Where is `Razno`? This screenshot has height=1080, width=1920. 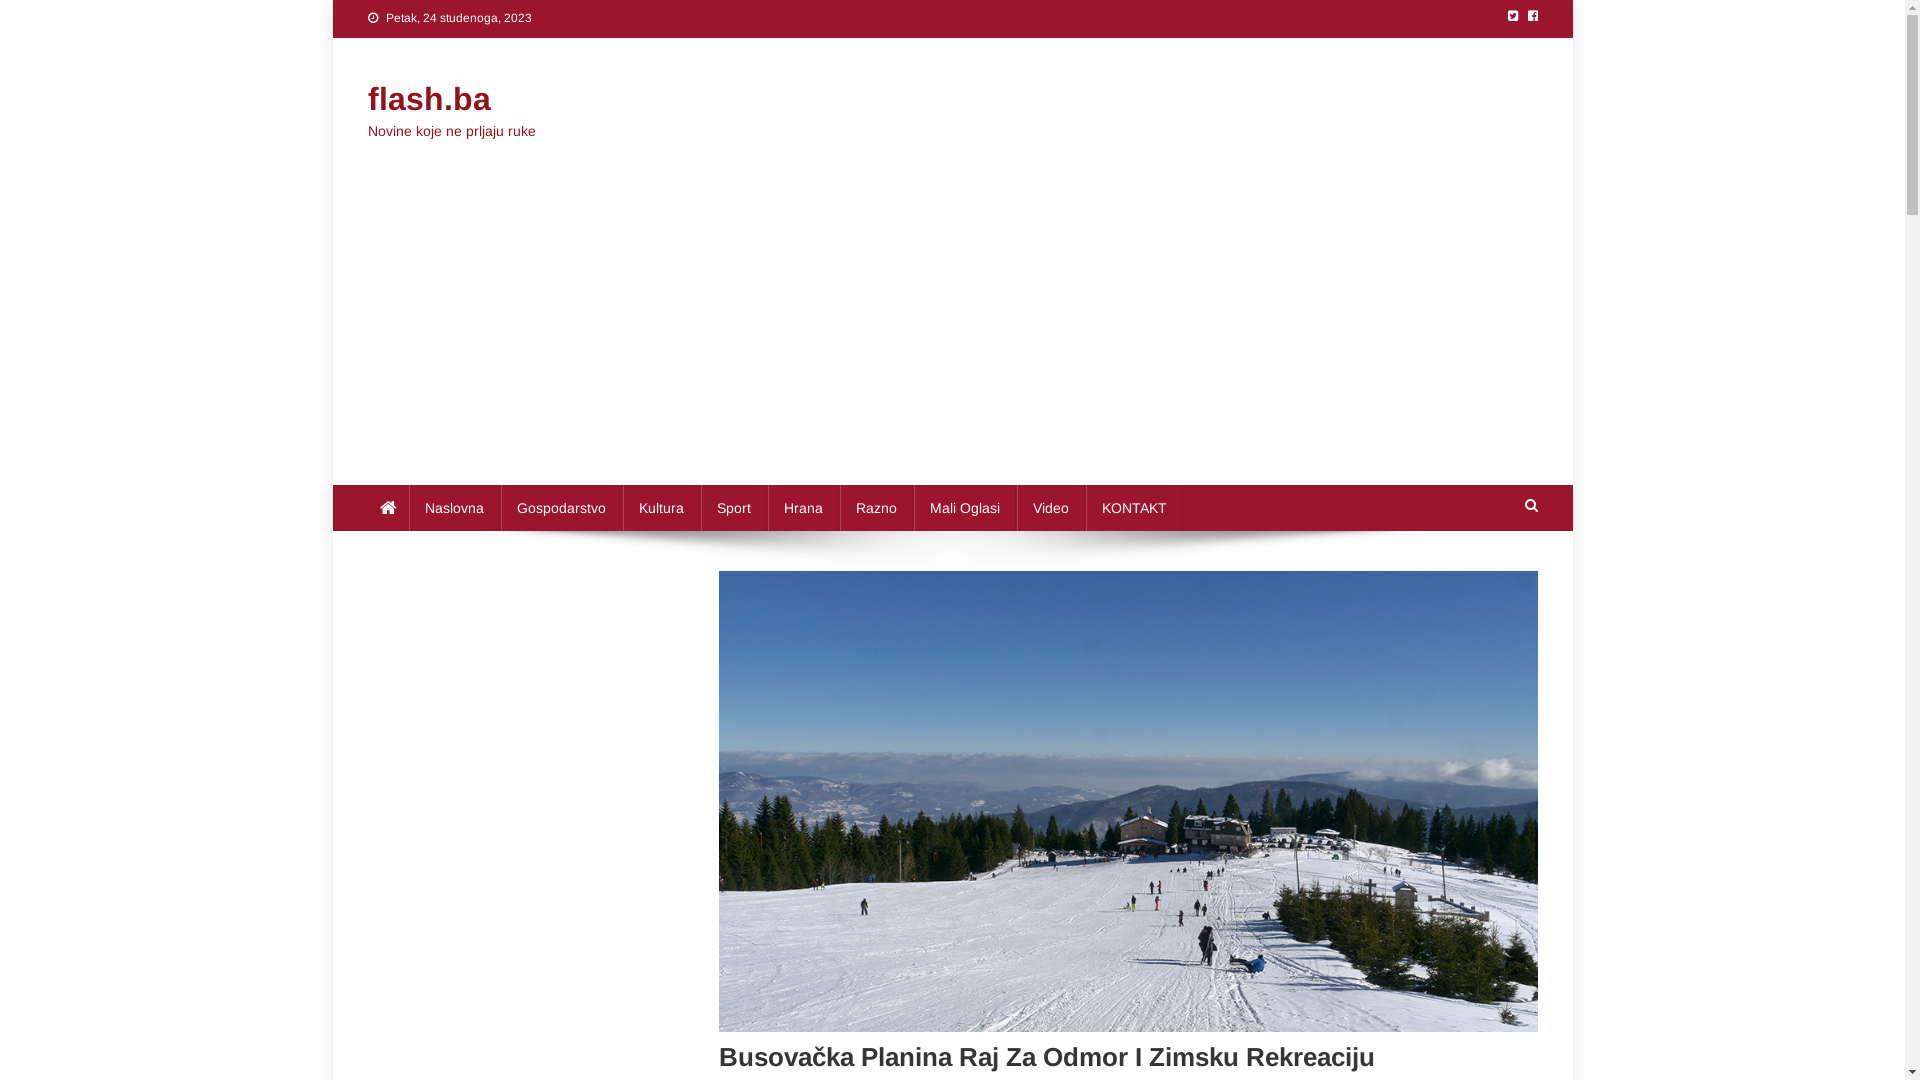
Razno is located at coordinates (876, 508).